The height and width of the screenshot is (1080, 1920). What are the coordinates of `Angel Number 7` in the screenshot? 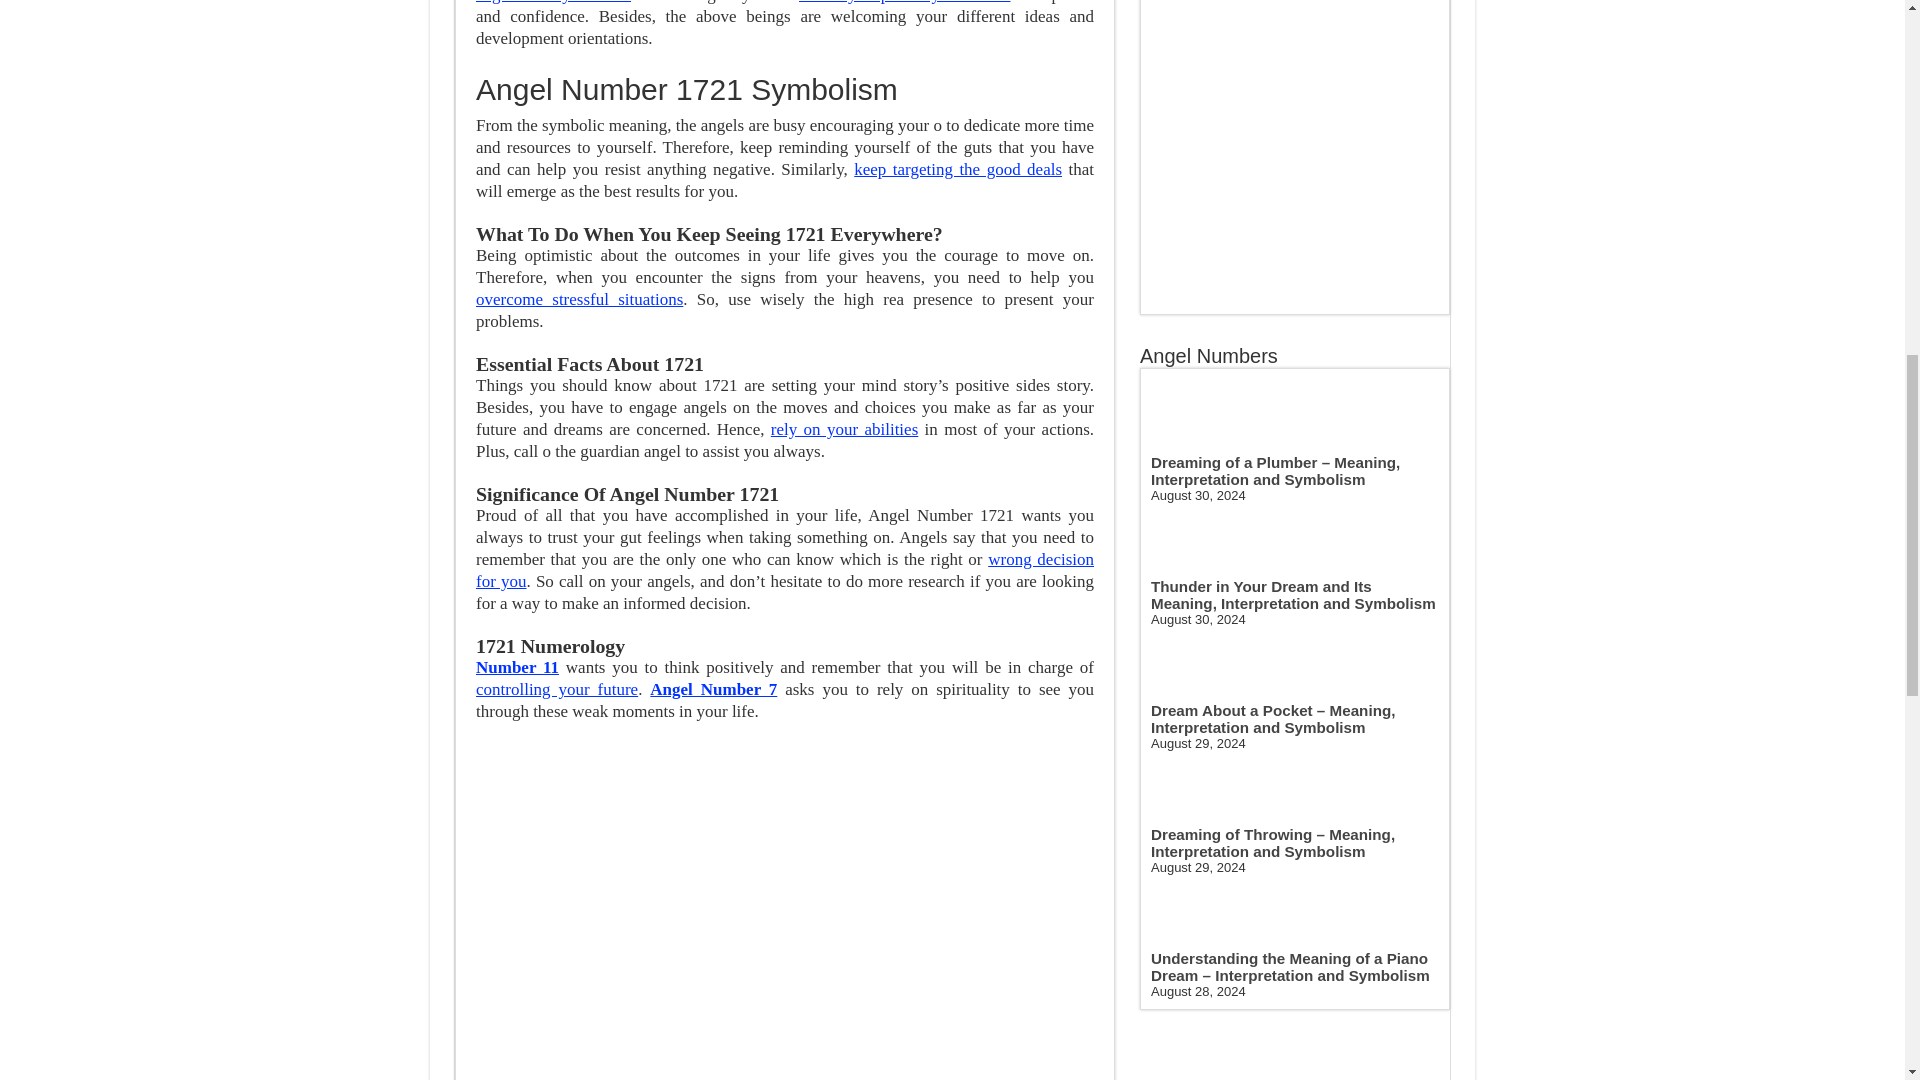 It's located at (714, 689).